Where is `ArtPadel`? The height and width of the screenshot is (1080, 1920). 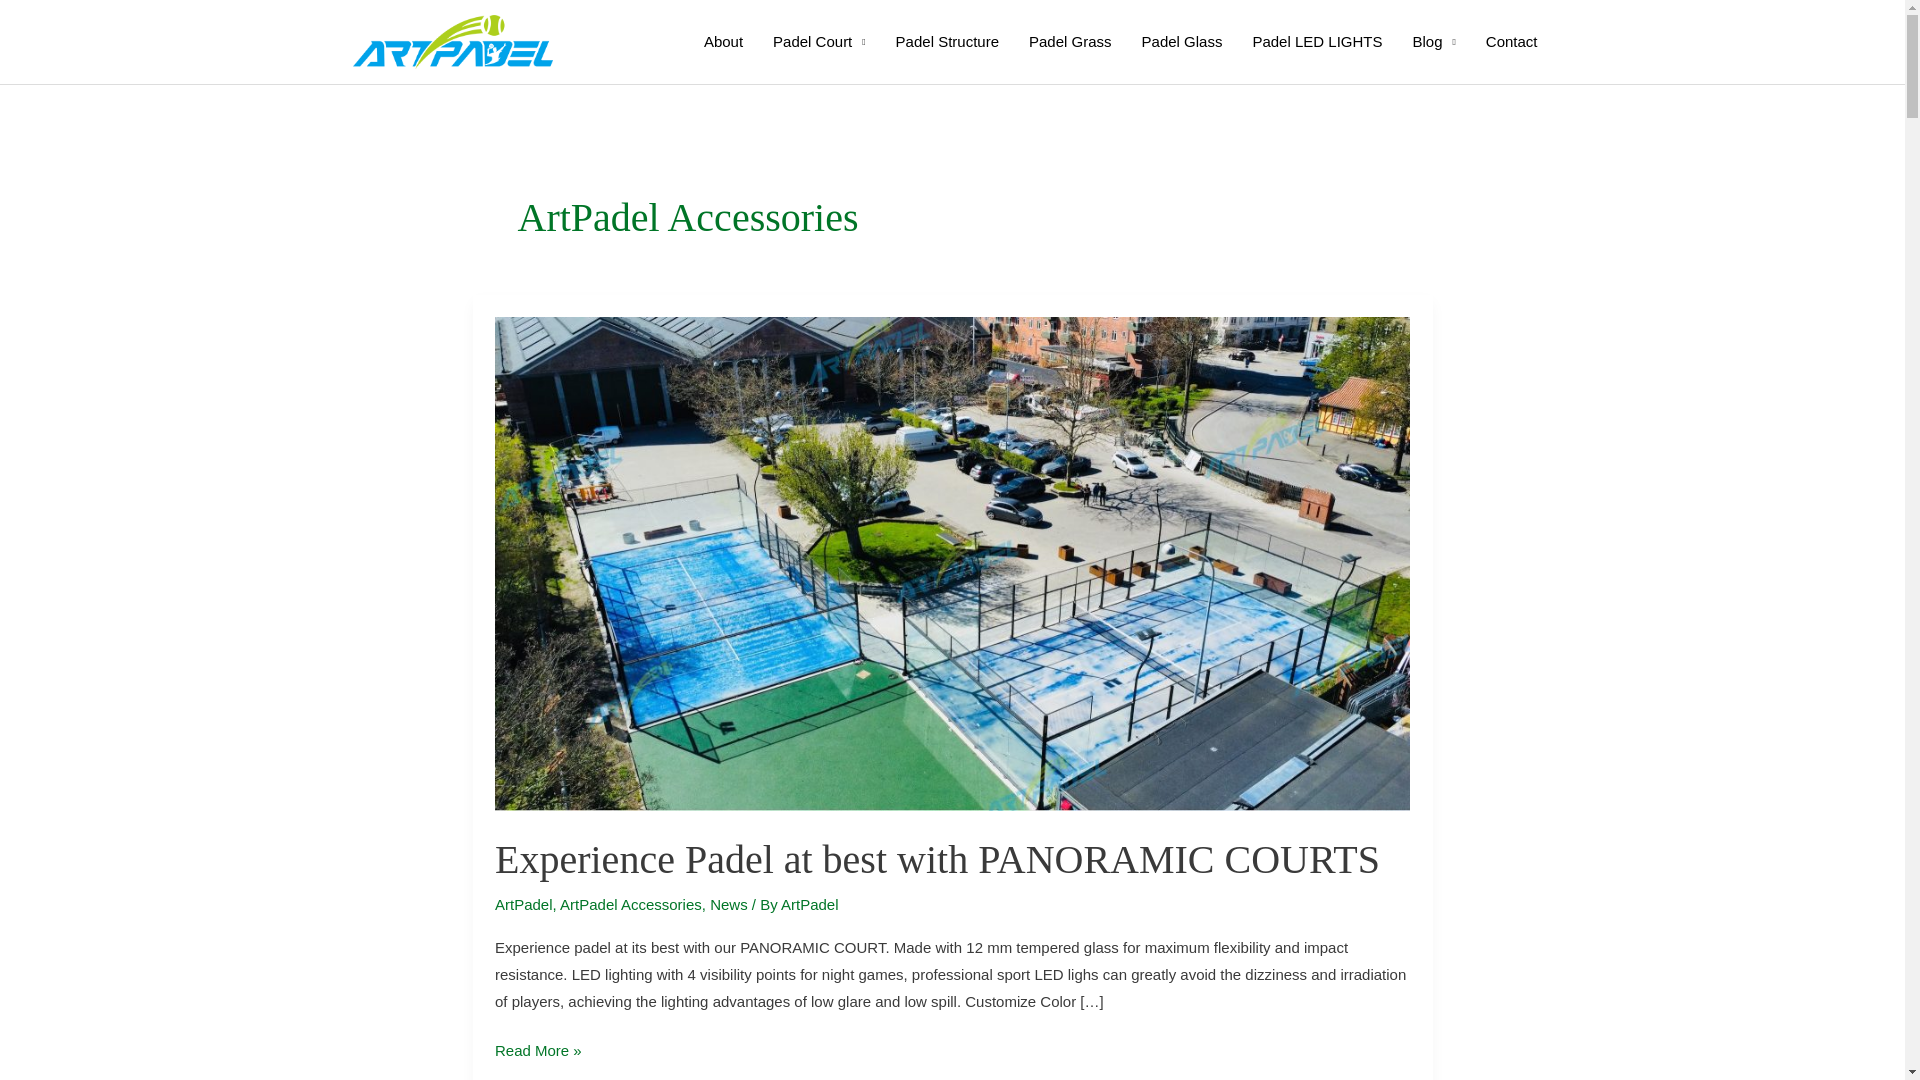 ArtPadel is located at coordinates (524, 904).